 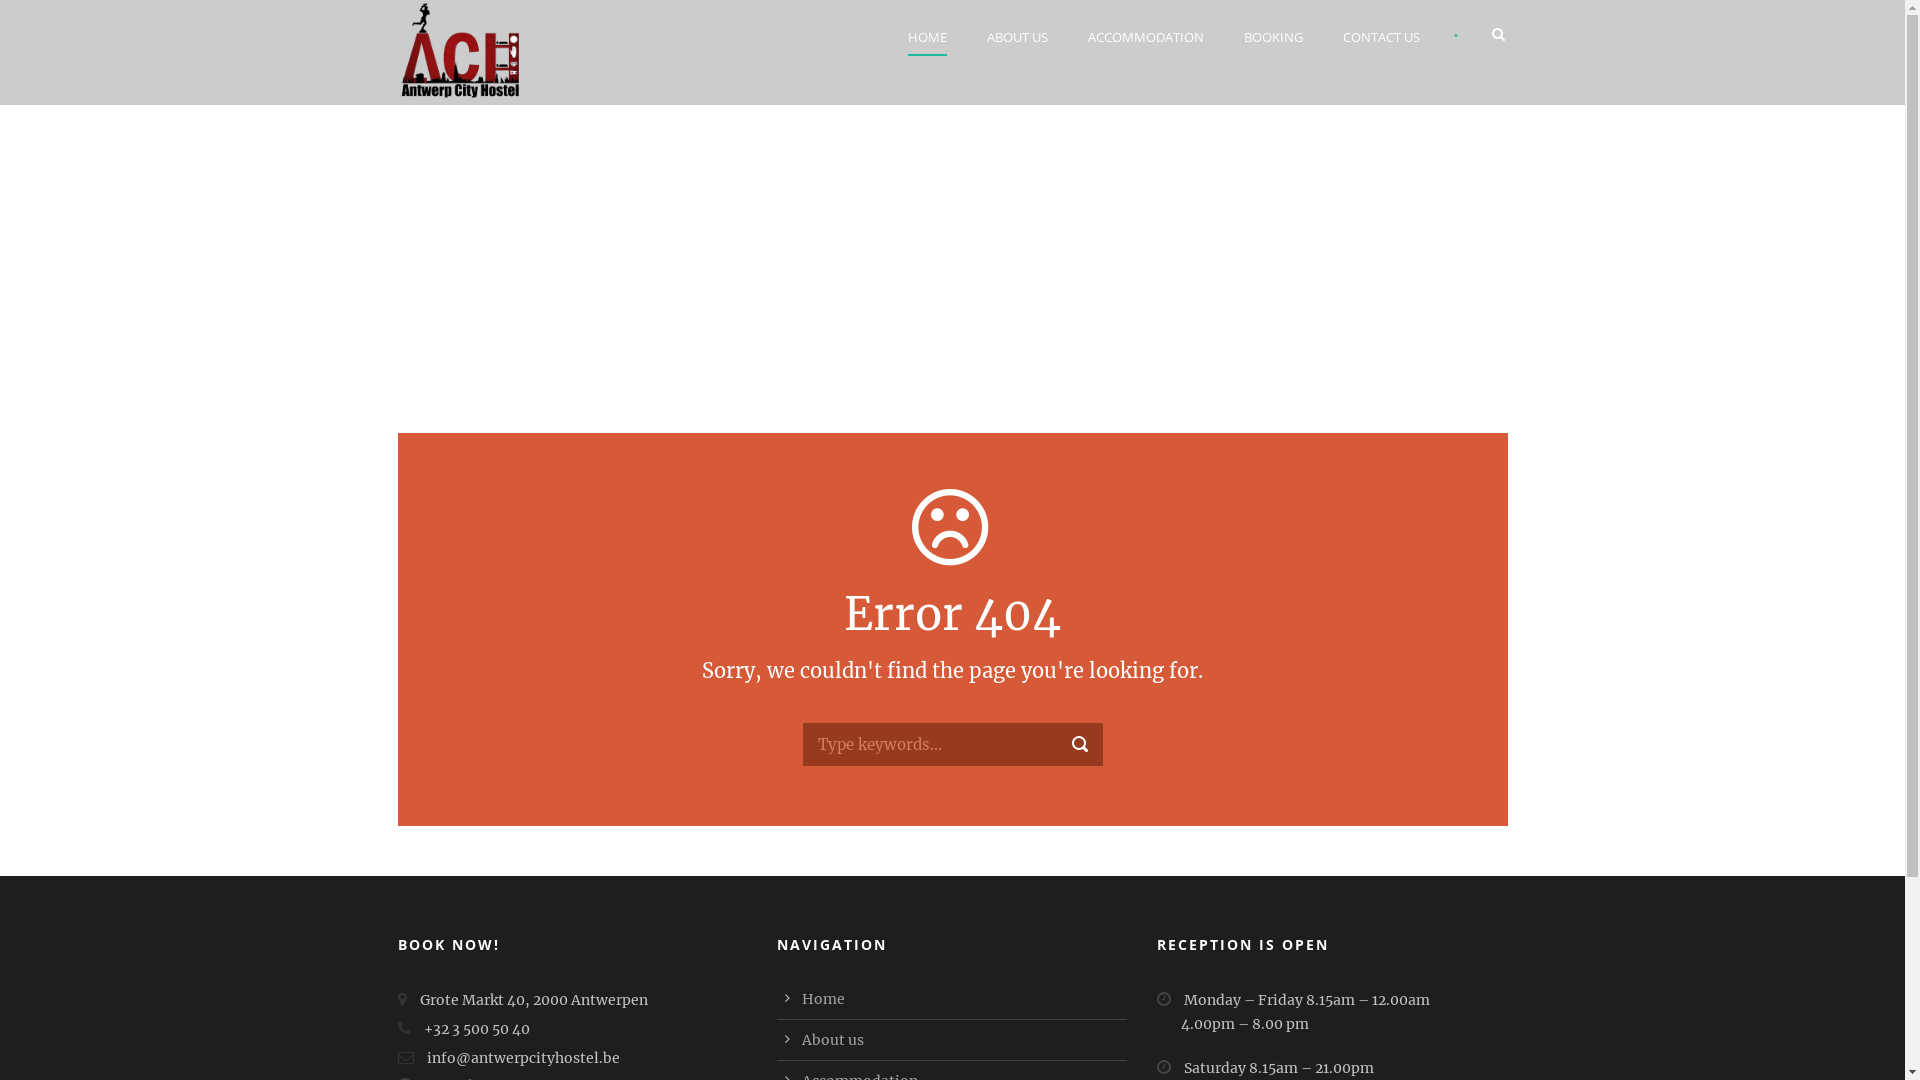 What do you see at coordinates (1274, 38) in the screenshot?
I see `BOOKING` at bounding box center [1274, 38].